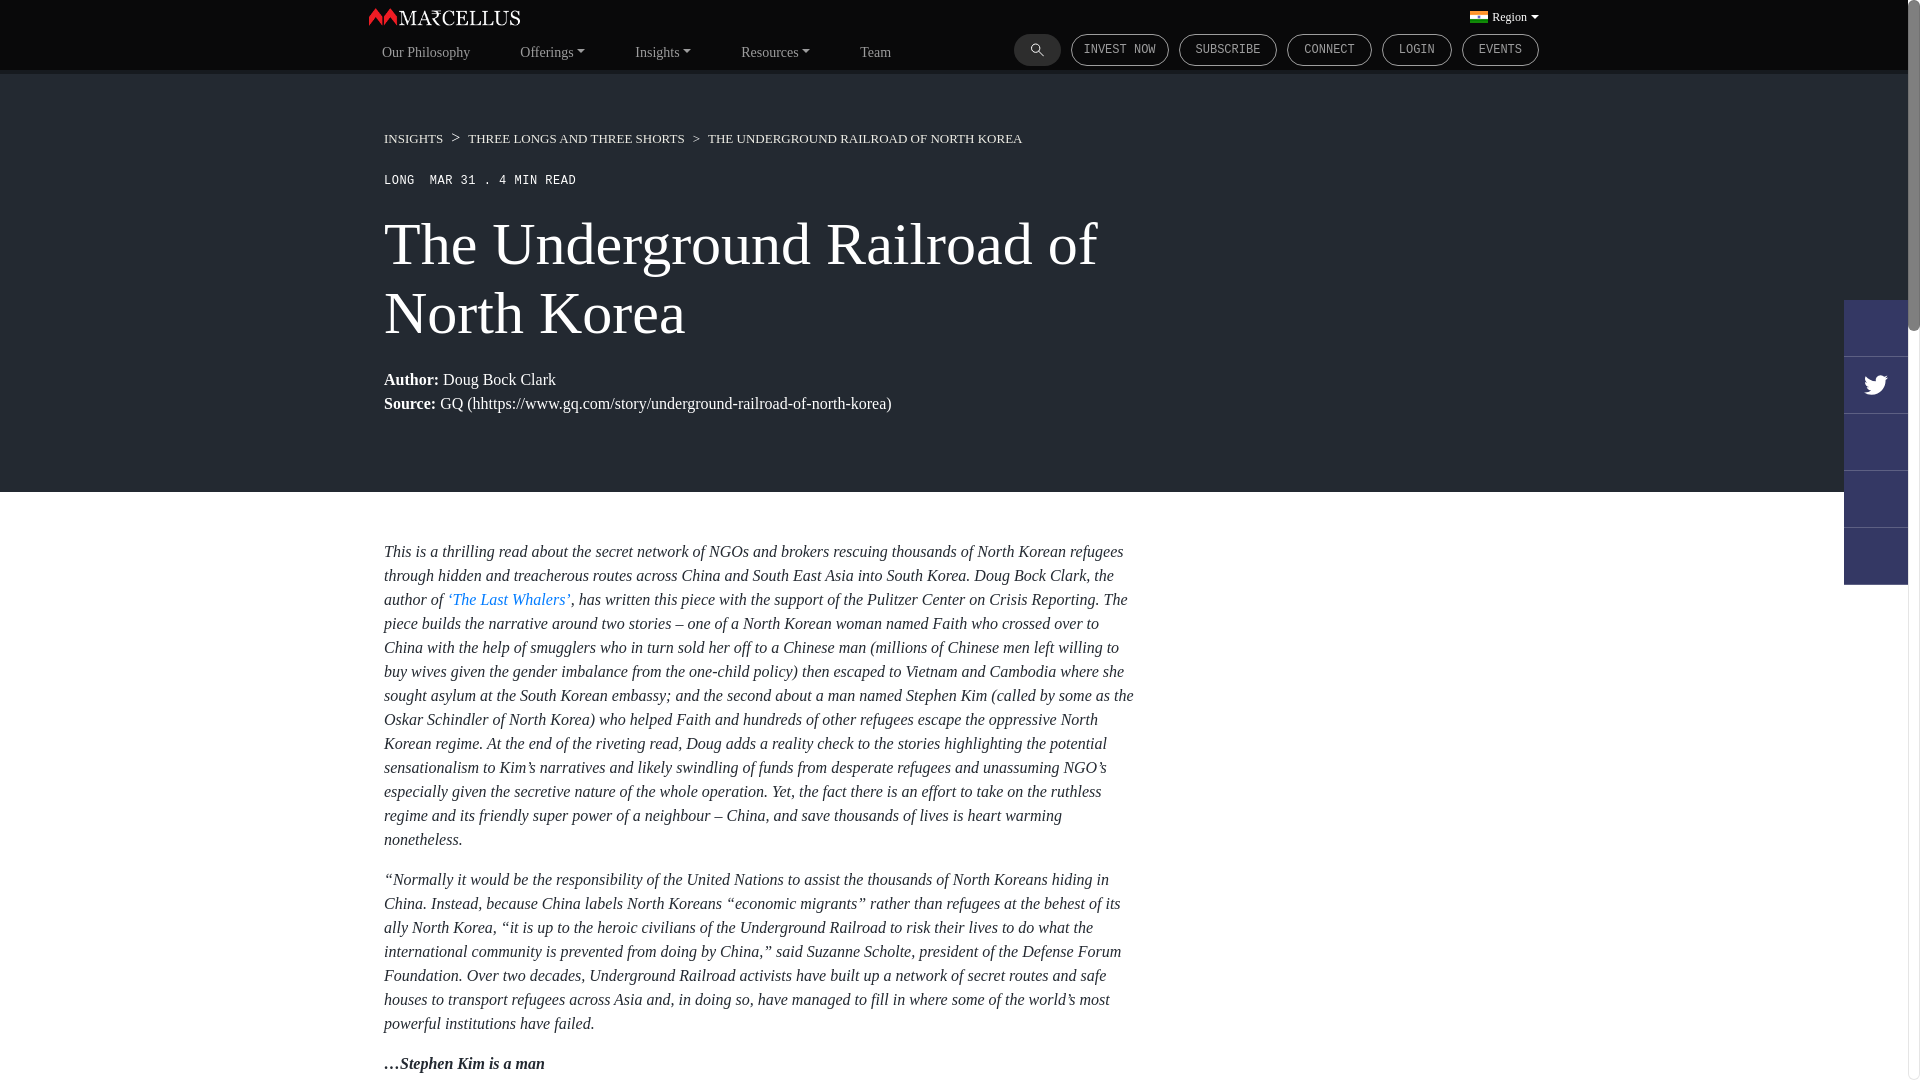  What do you see at coordinates (663, 51) in the screenshot?
I see `Insights` at bounding box center [663, 51].